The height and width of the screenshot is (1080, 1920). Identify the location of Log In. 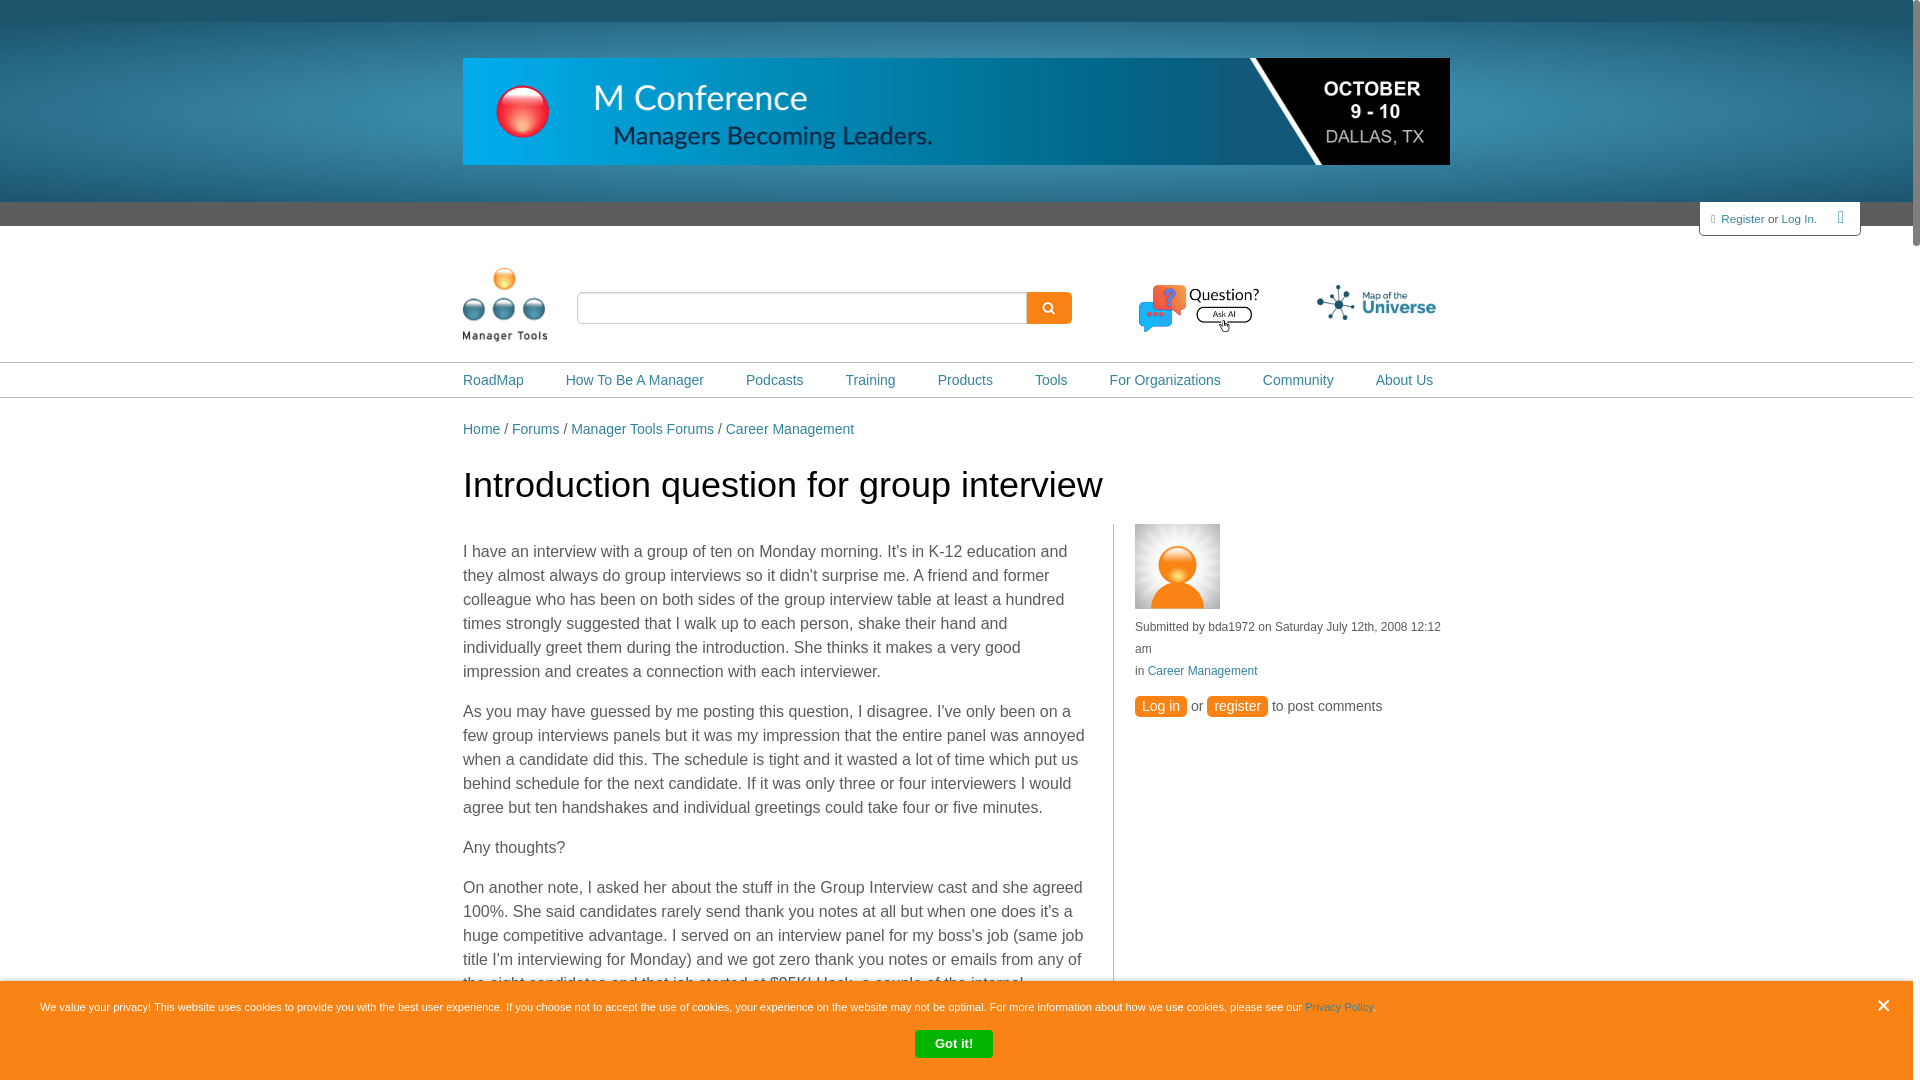
(1798, 218).